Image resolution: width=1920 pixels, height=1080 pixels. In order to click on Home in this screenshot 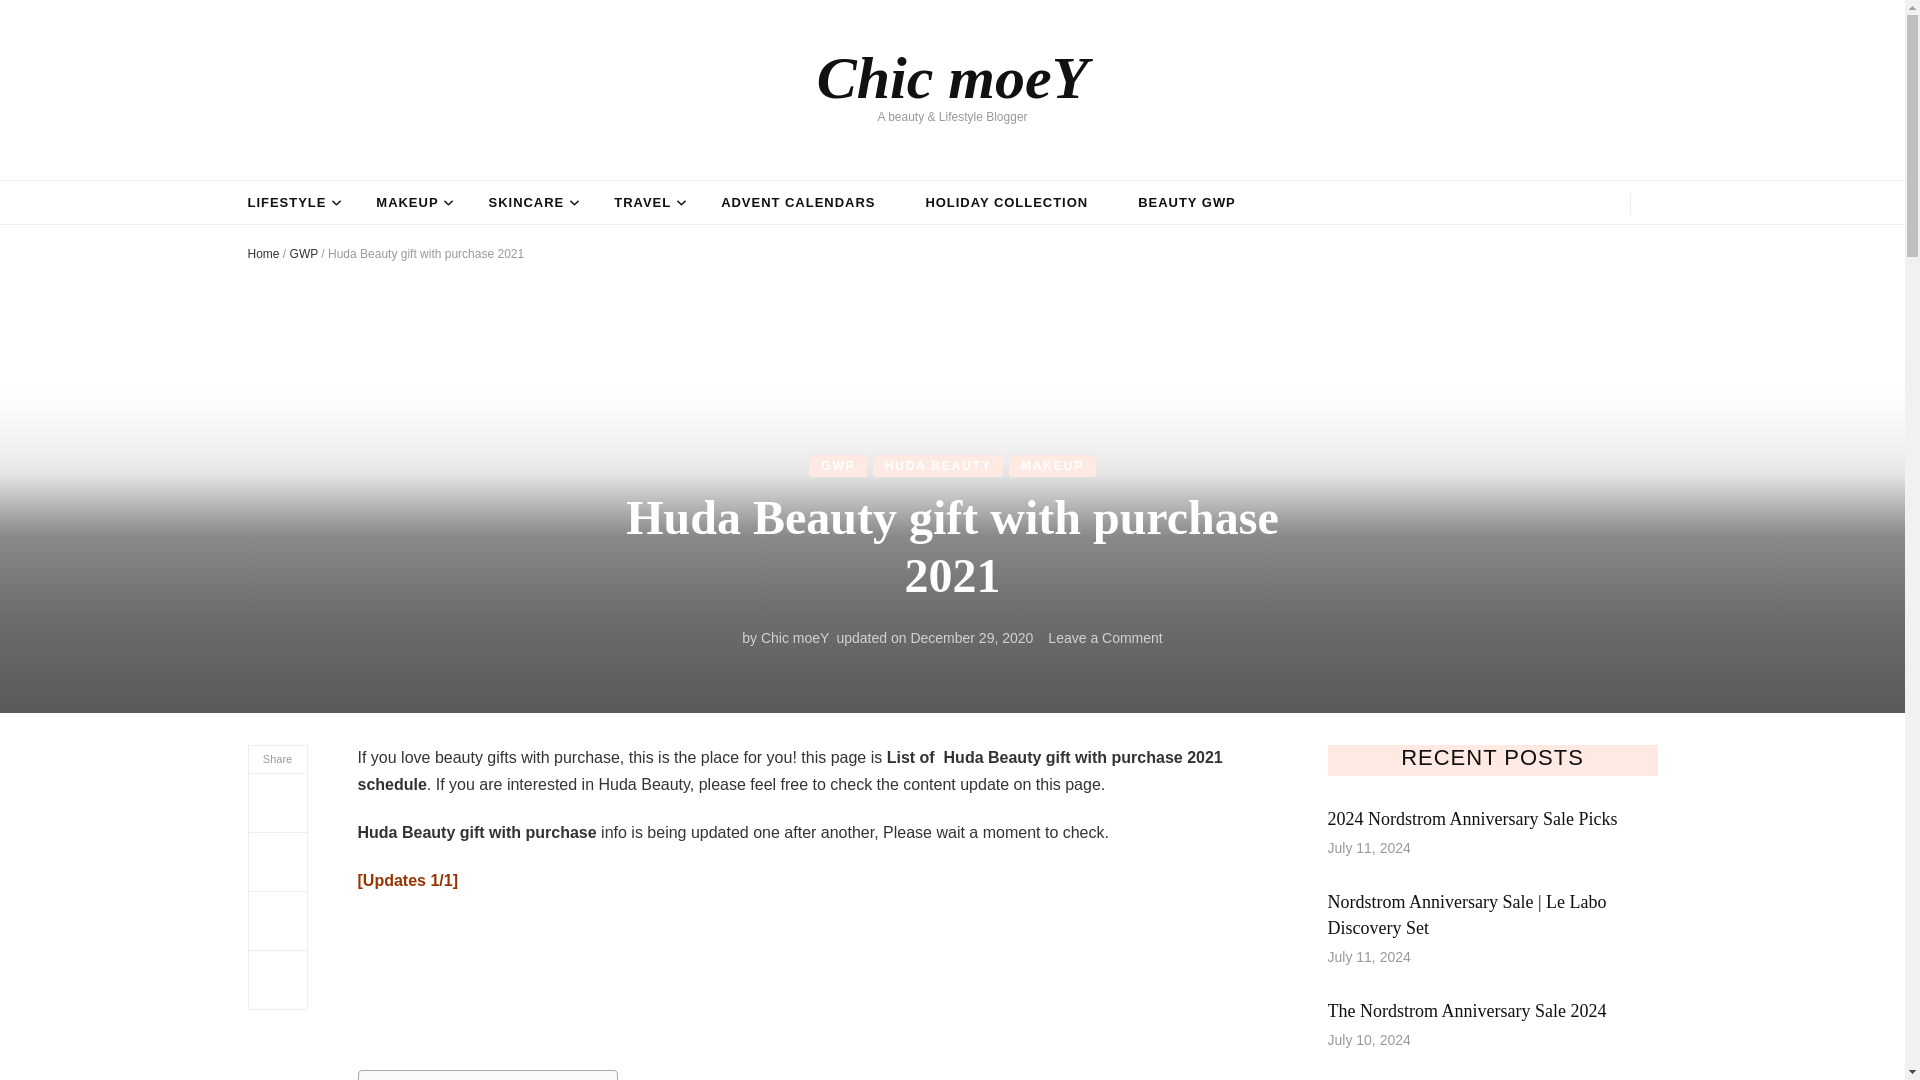, I will do `click(264, 254)`.